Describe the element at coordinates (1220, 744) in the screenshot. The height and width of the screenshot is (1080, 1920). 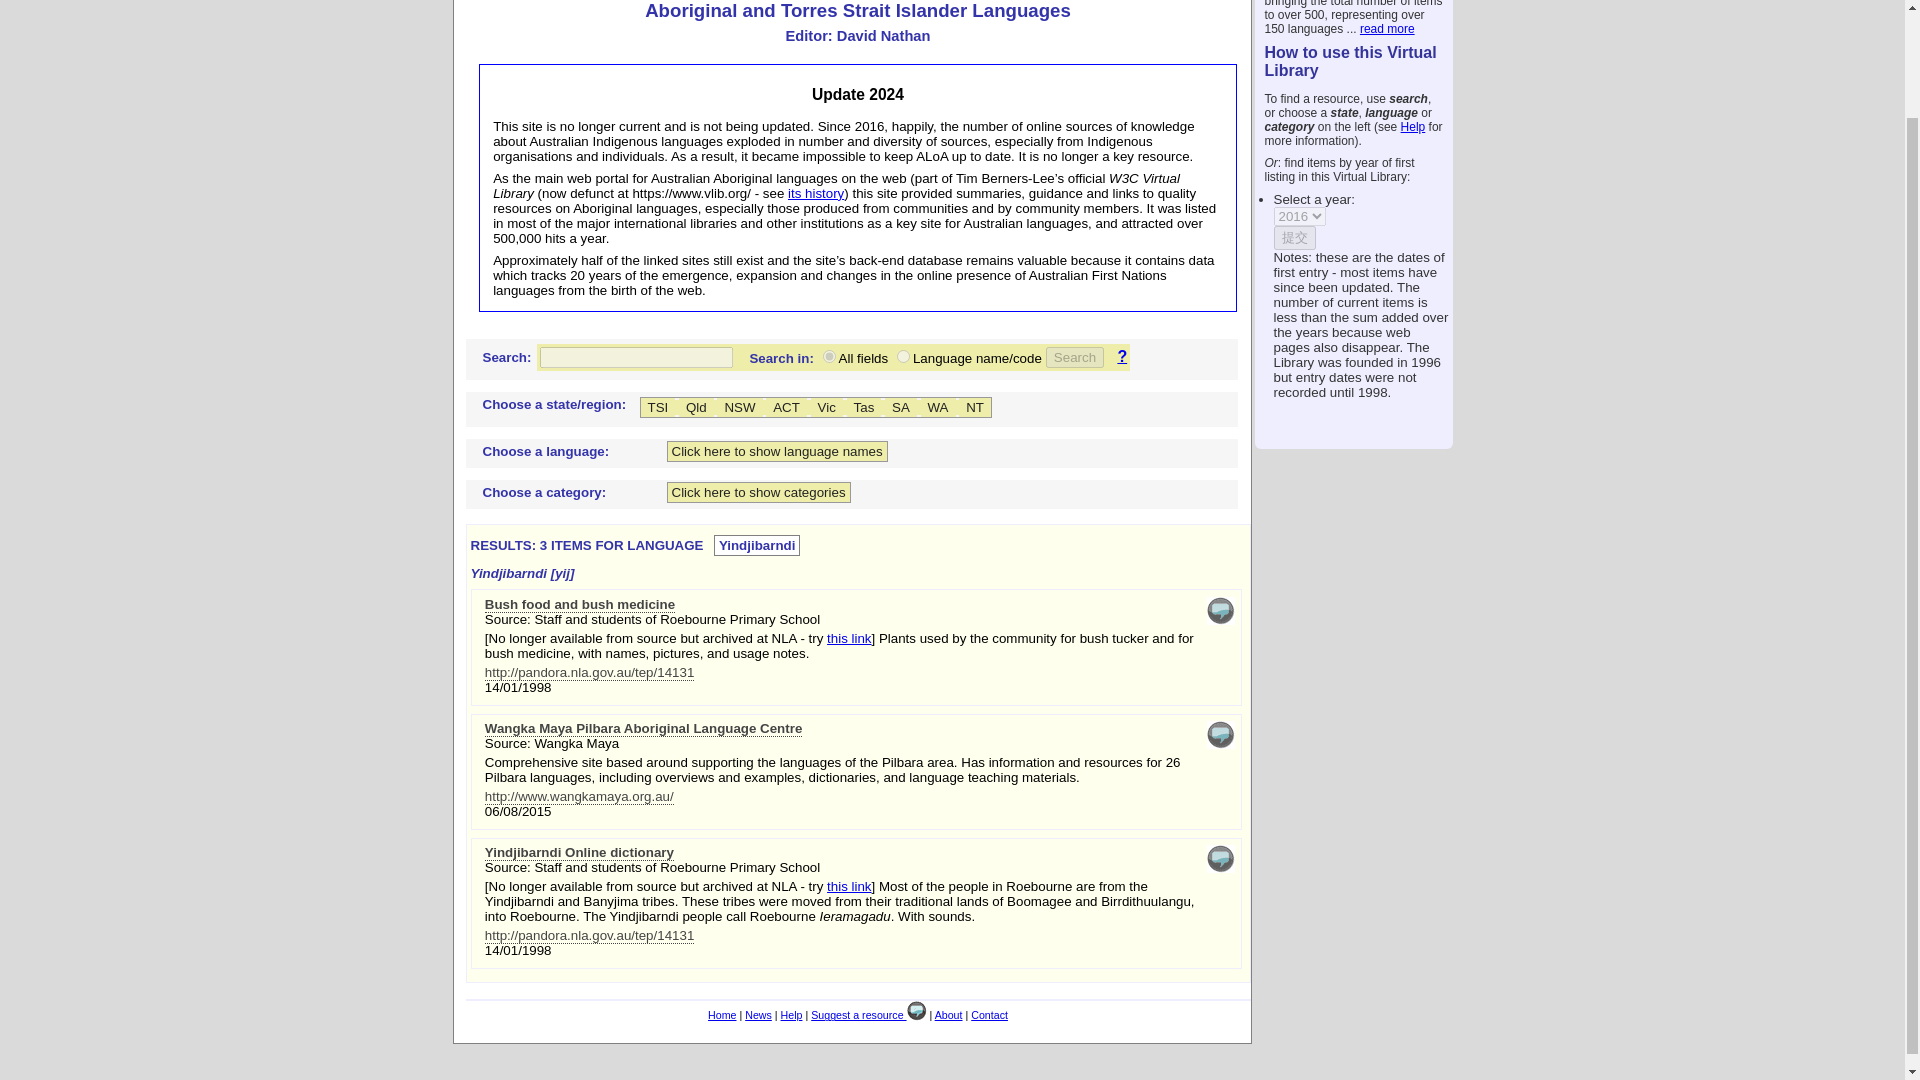
I see `Update or give feedback on this item` at that location.